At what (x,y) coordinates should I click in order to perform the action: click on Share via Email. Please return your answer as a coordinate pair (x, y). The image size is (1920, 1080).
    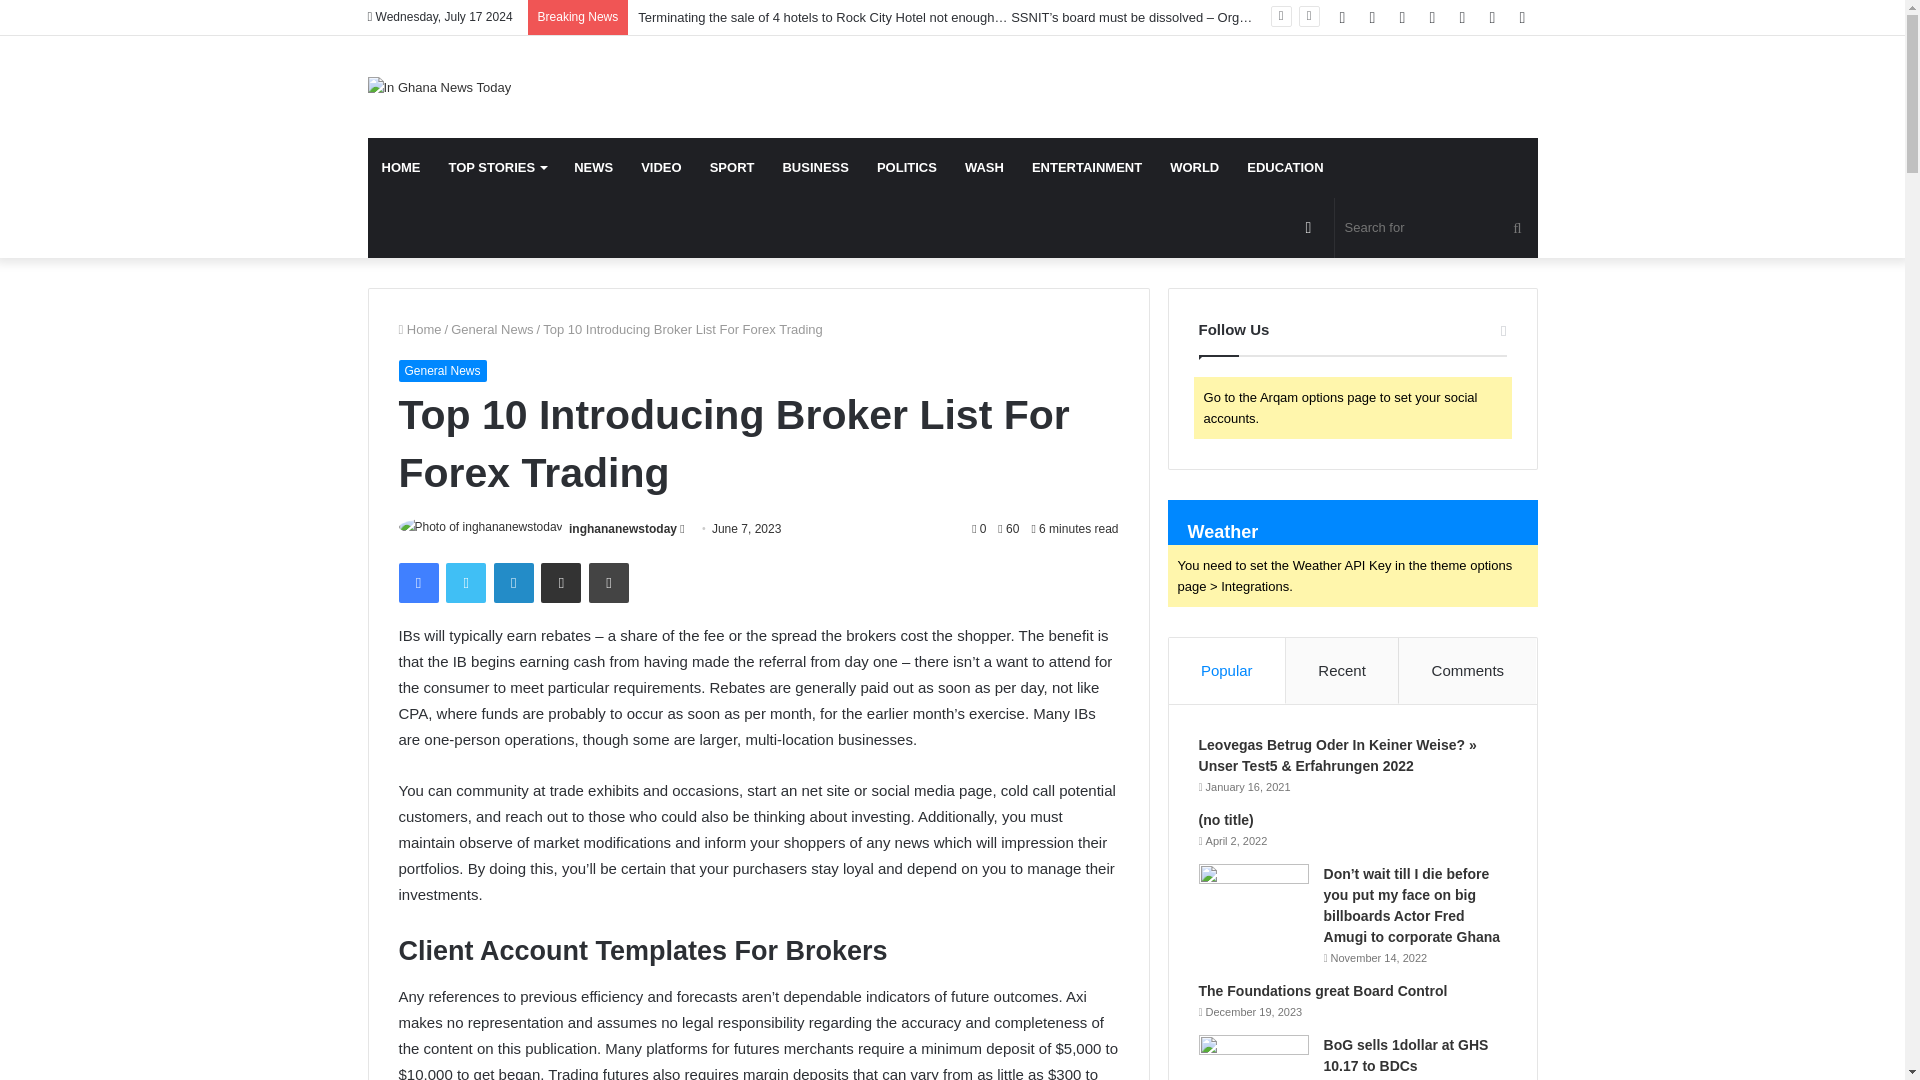
    Looking at the image, I should click on (561, 582).